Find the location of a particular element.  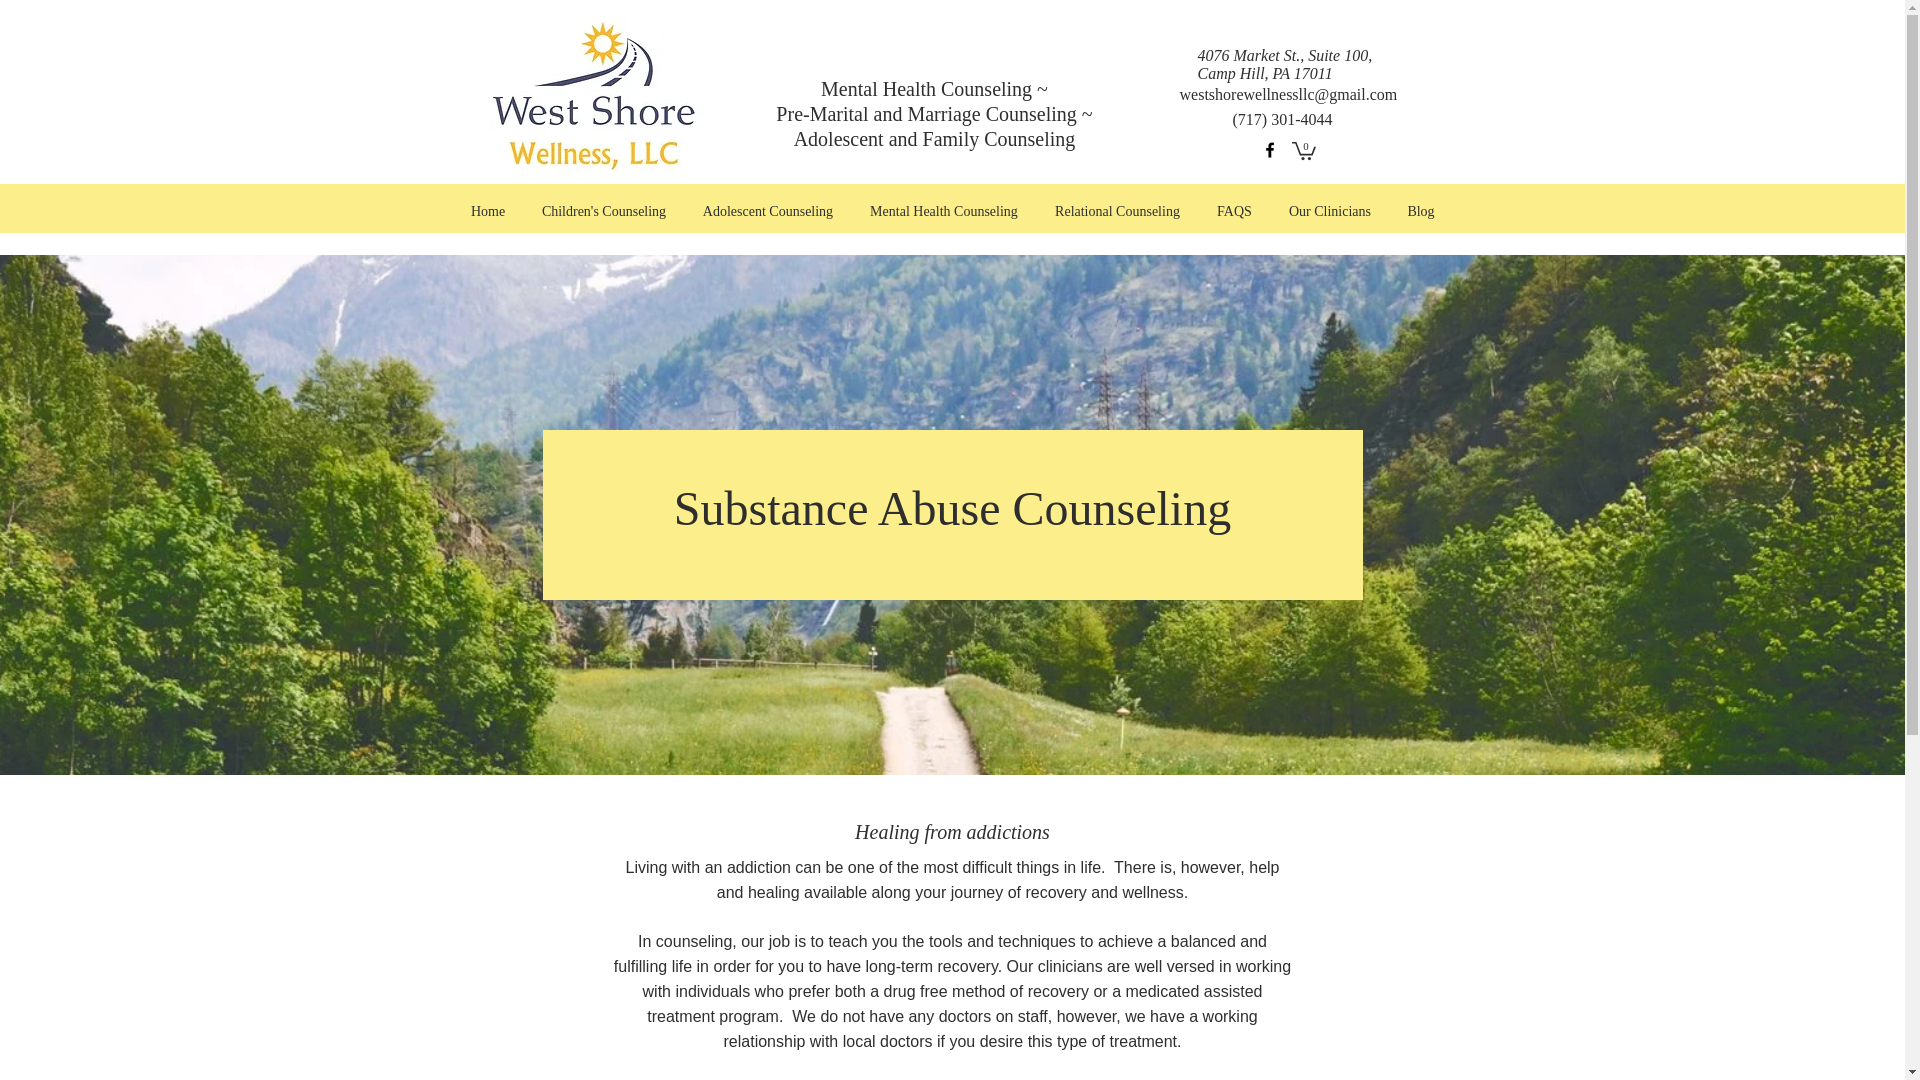

Children's Counseling is located at coordinates (604, 211).